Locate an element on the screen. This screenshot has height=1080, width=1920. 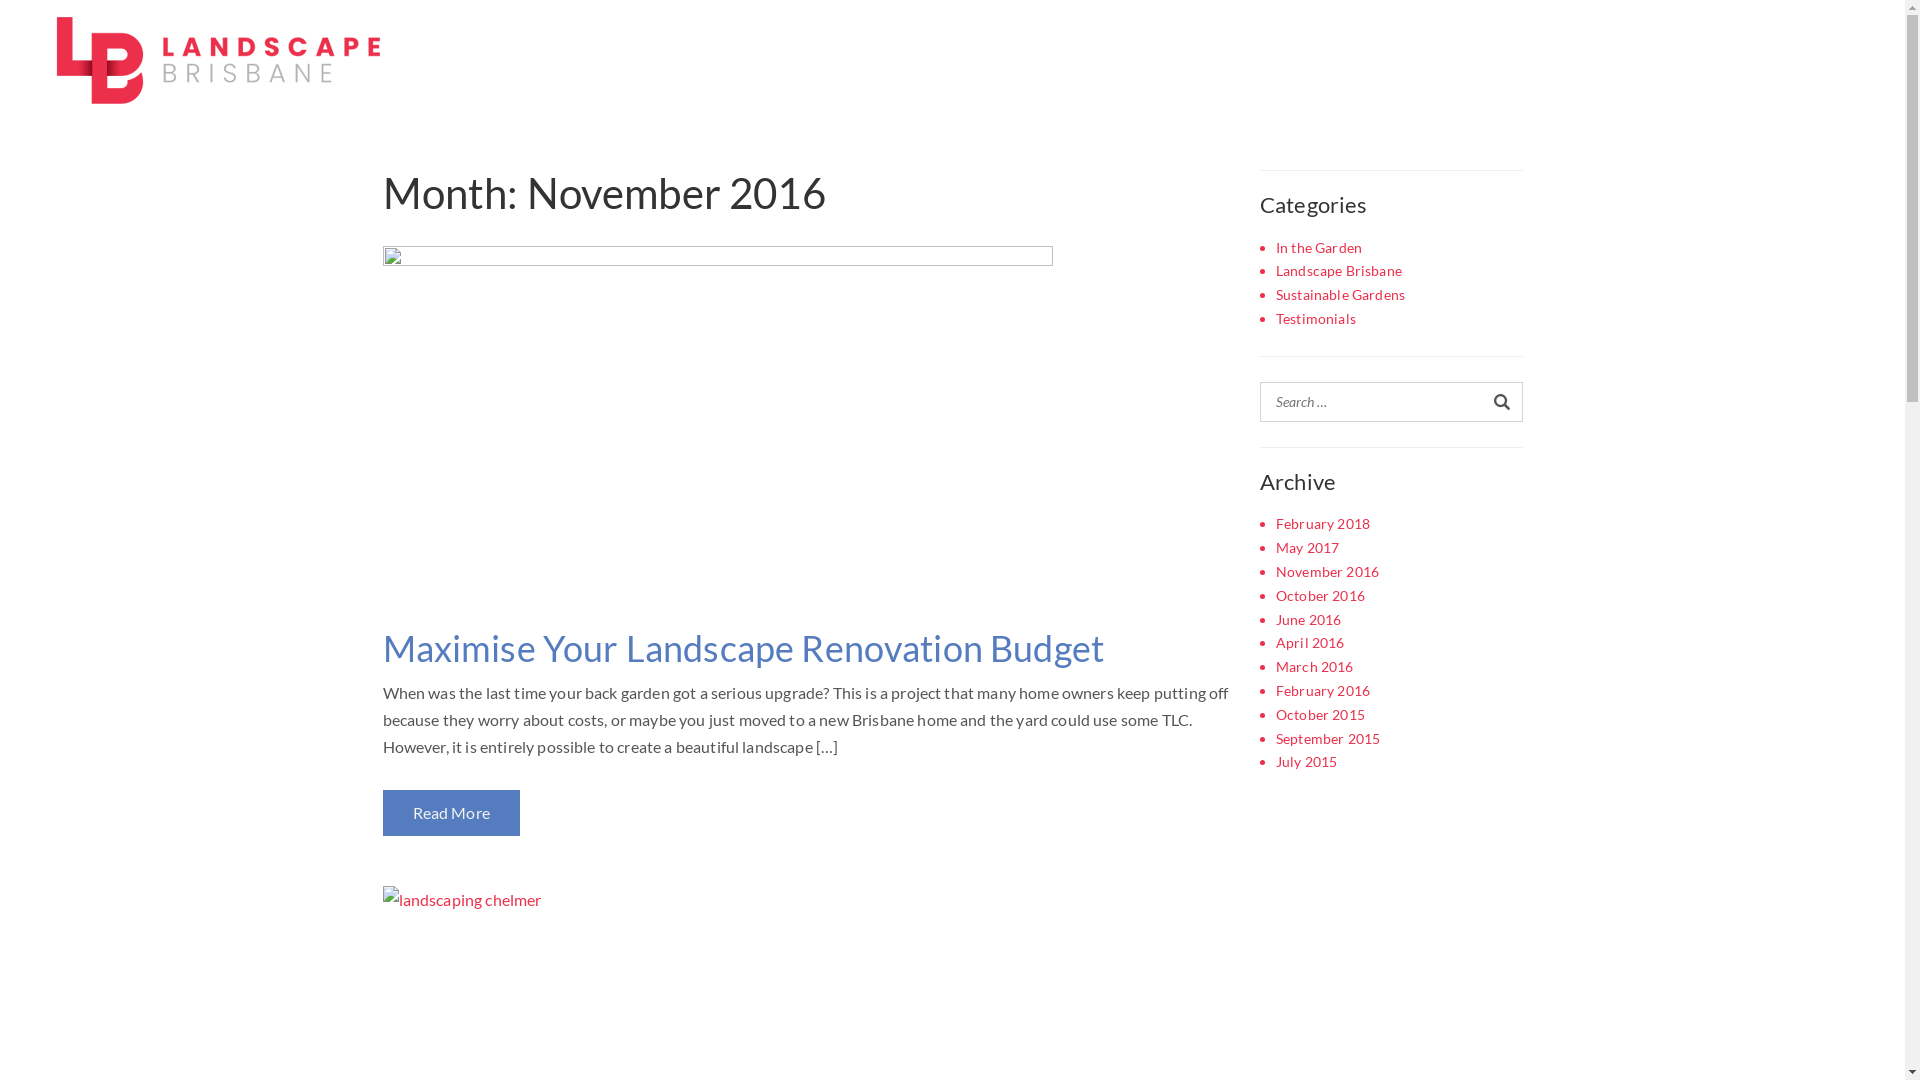
In the Garden is located at coordinates (1319, 248).